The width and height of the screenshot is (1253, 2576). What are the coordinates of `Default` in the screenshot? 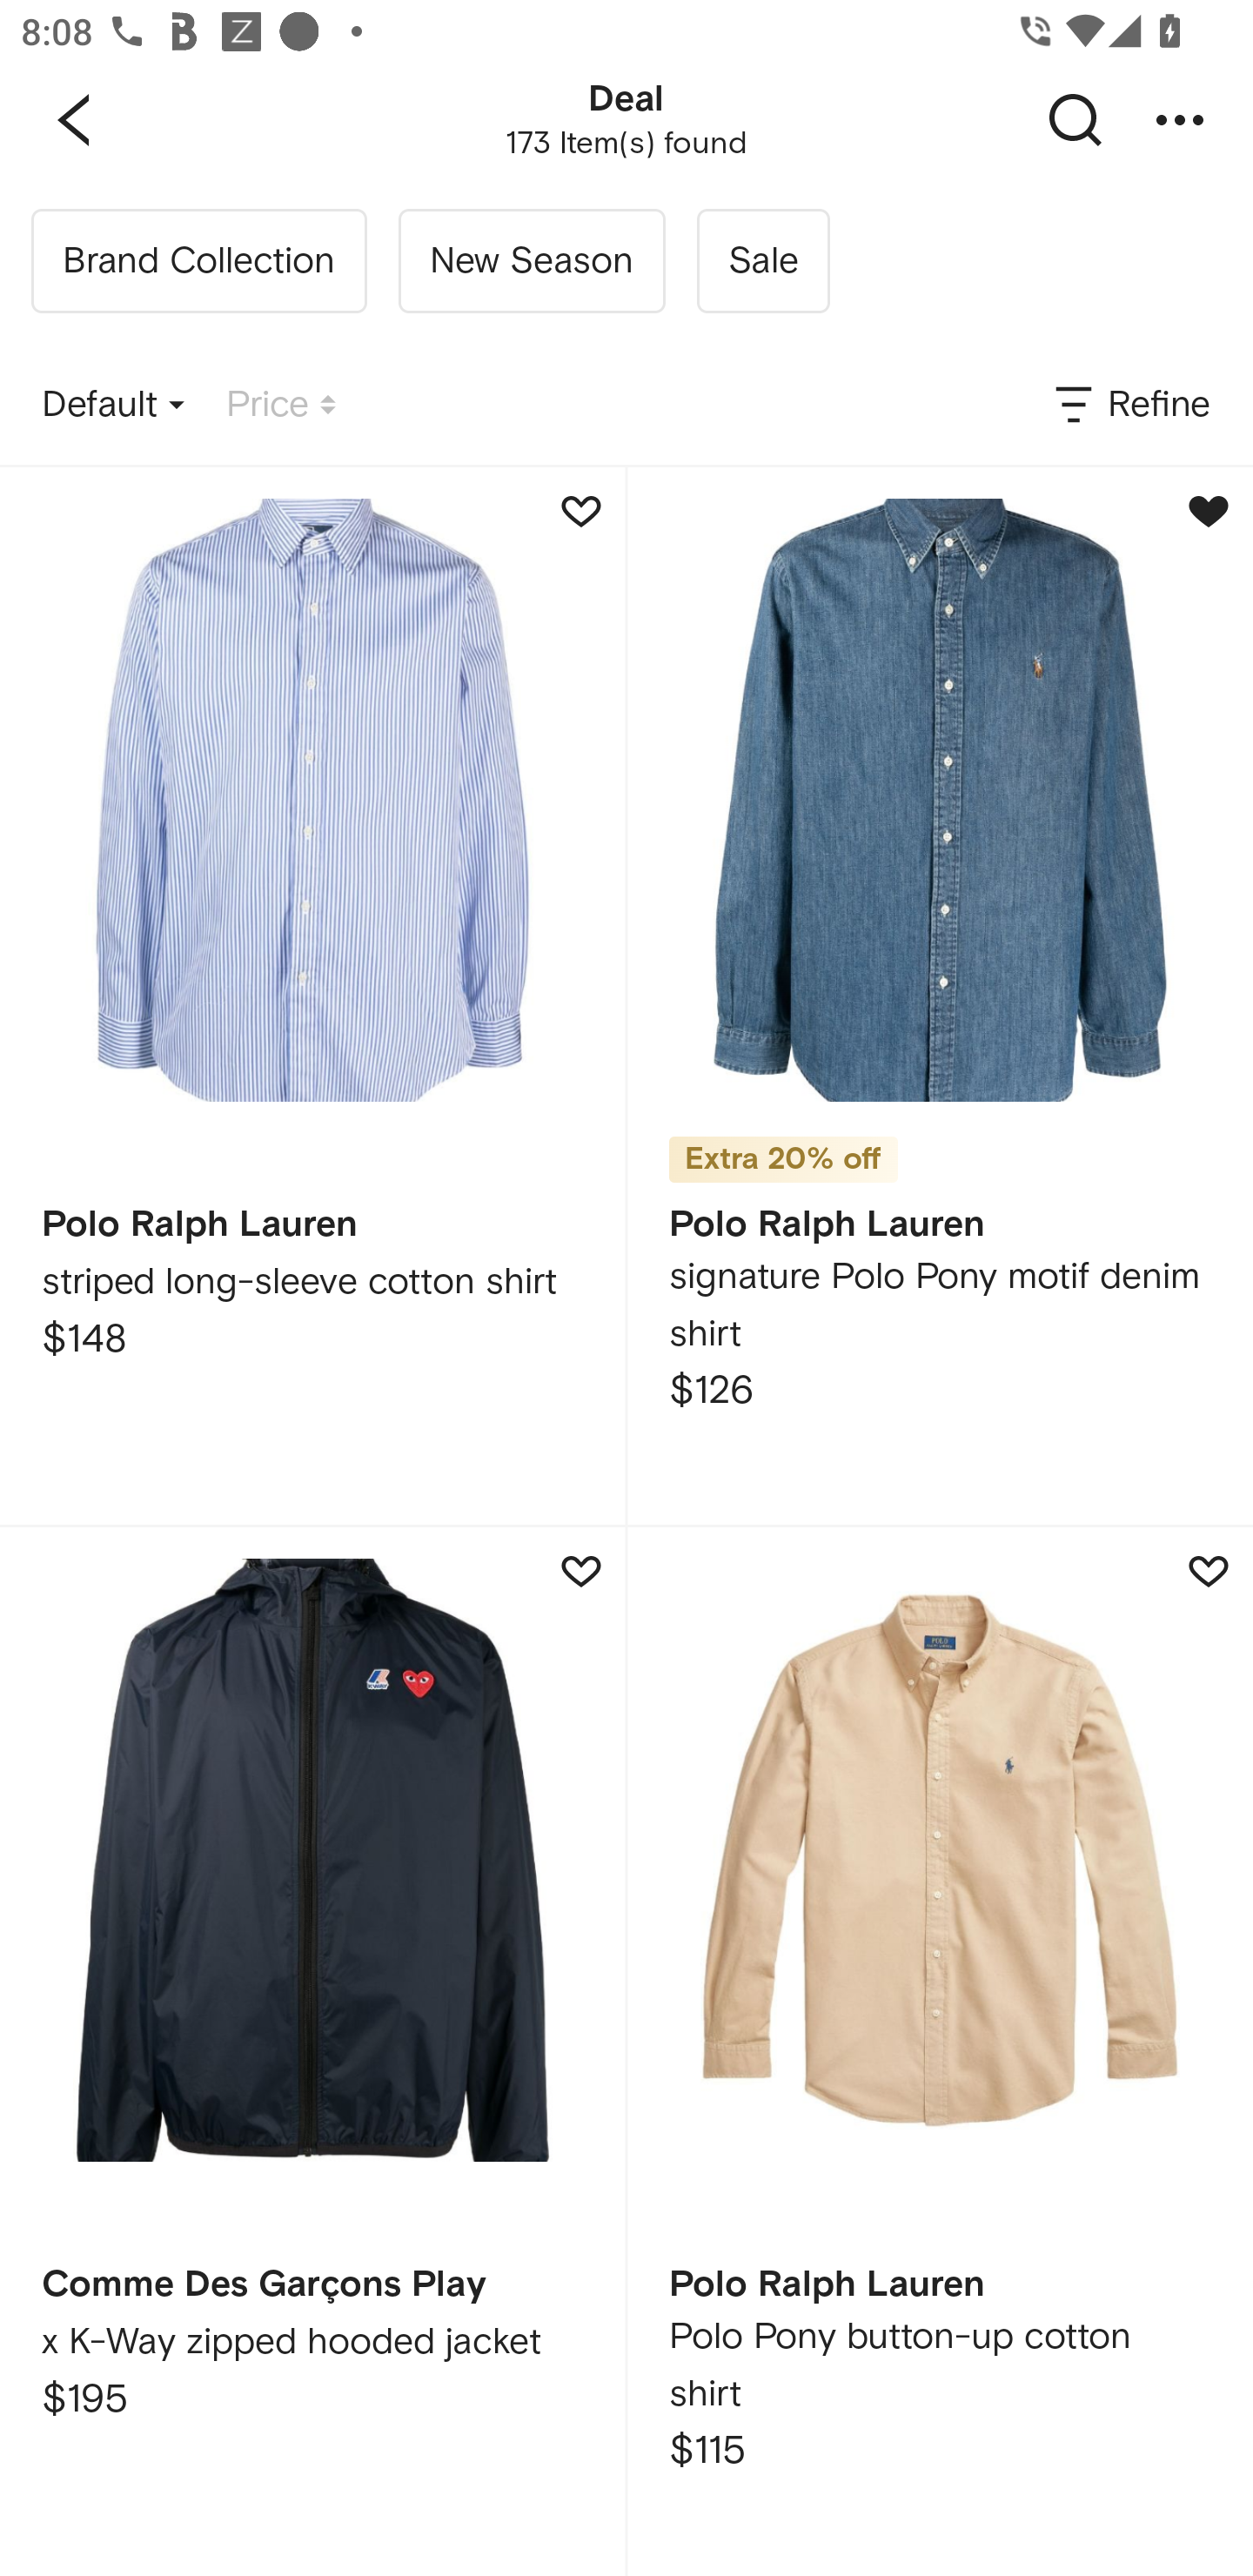 It's located at (113, 406).